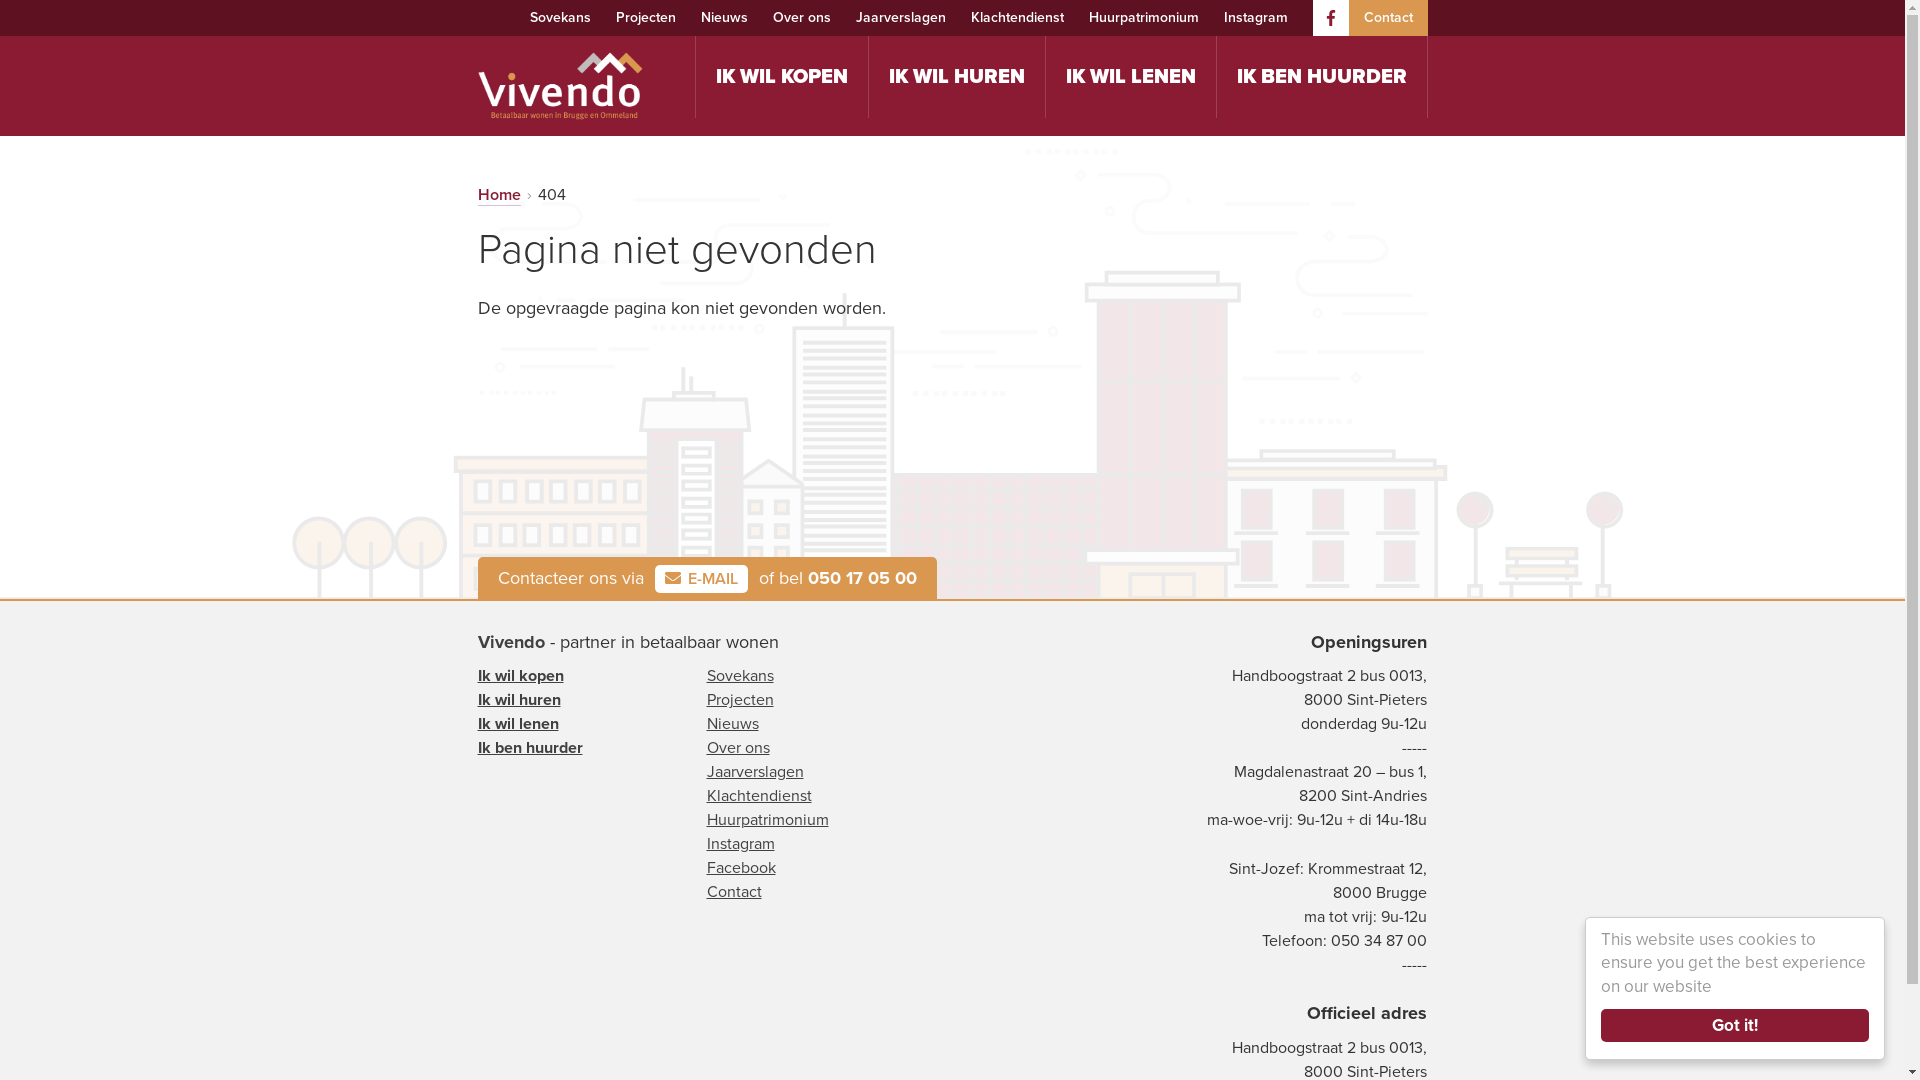  Describe the element at coordinates (521, 676) in the screenshot. I see `Ik wil kopen` at that location.